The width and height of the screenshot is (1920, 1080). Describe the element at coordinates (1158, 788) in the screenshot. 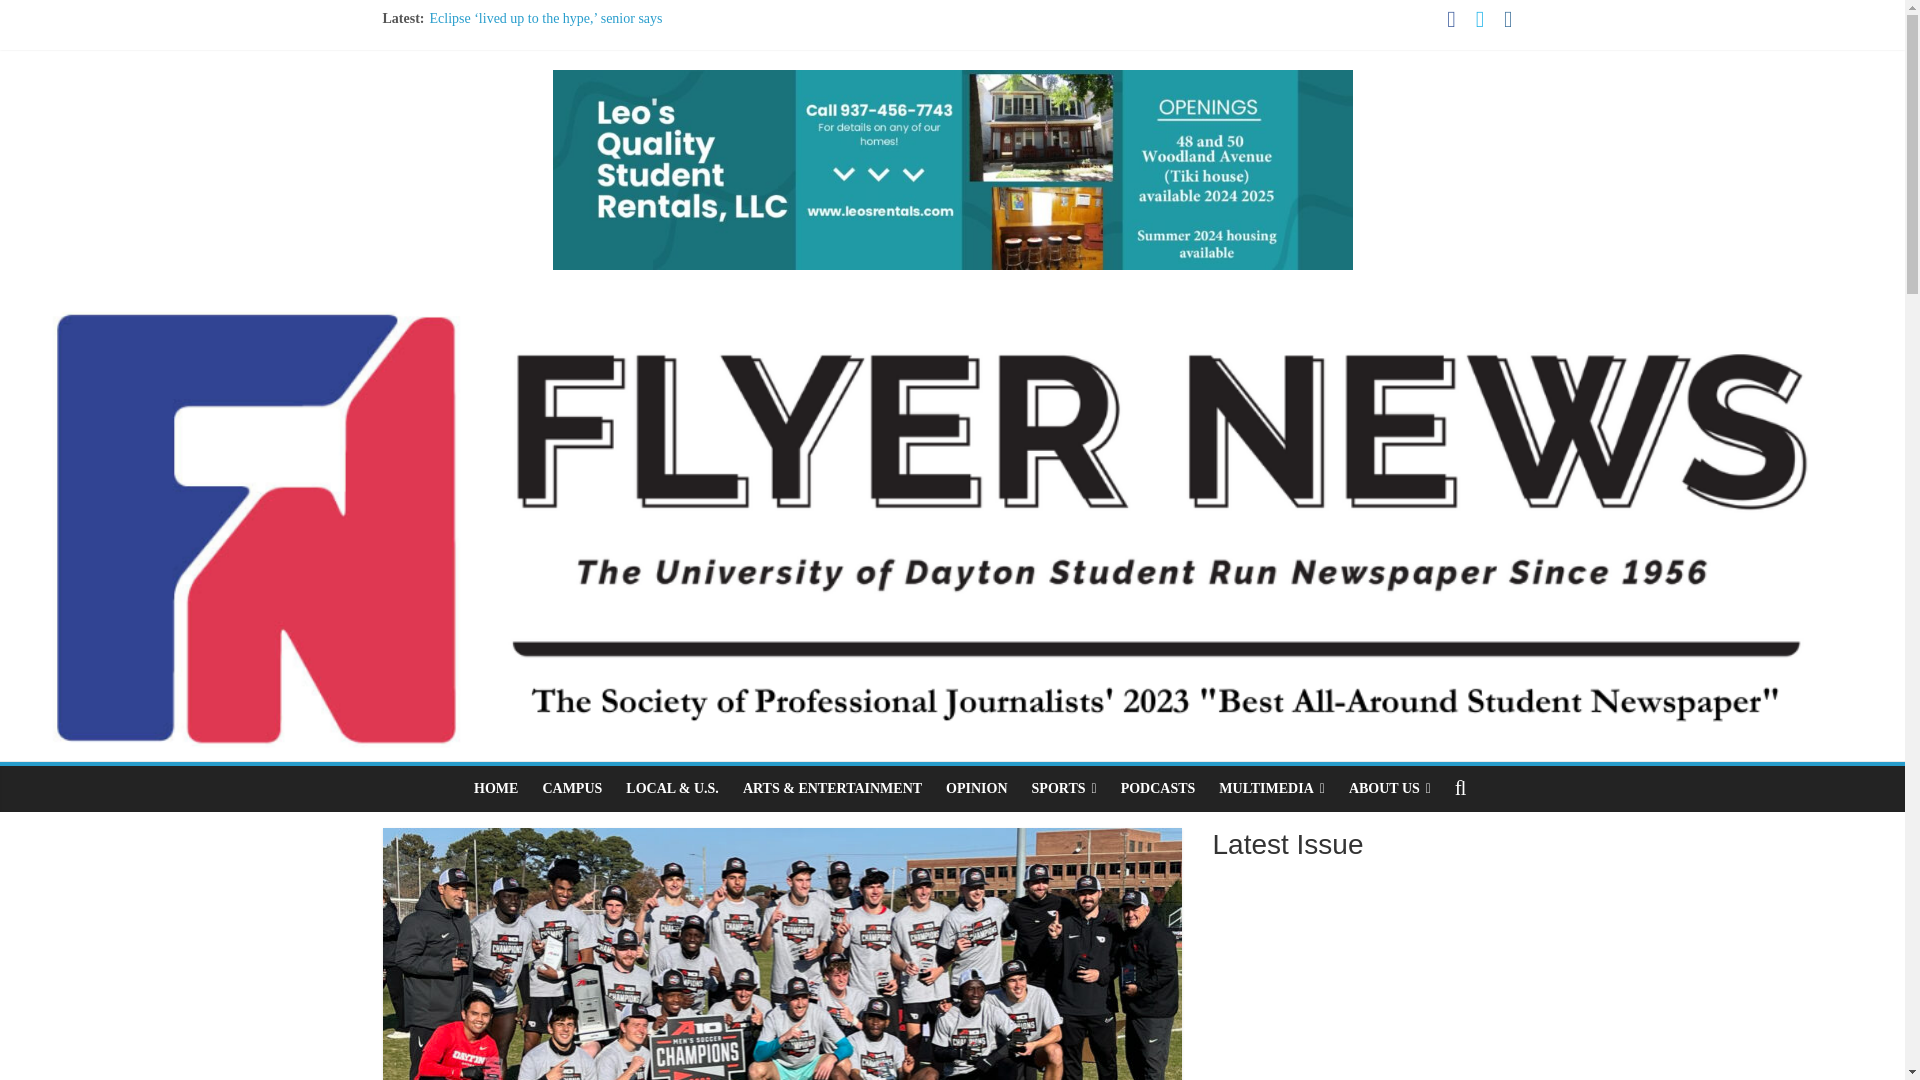

I see `PODCASTS` at that location.